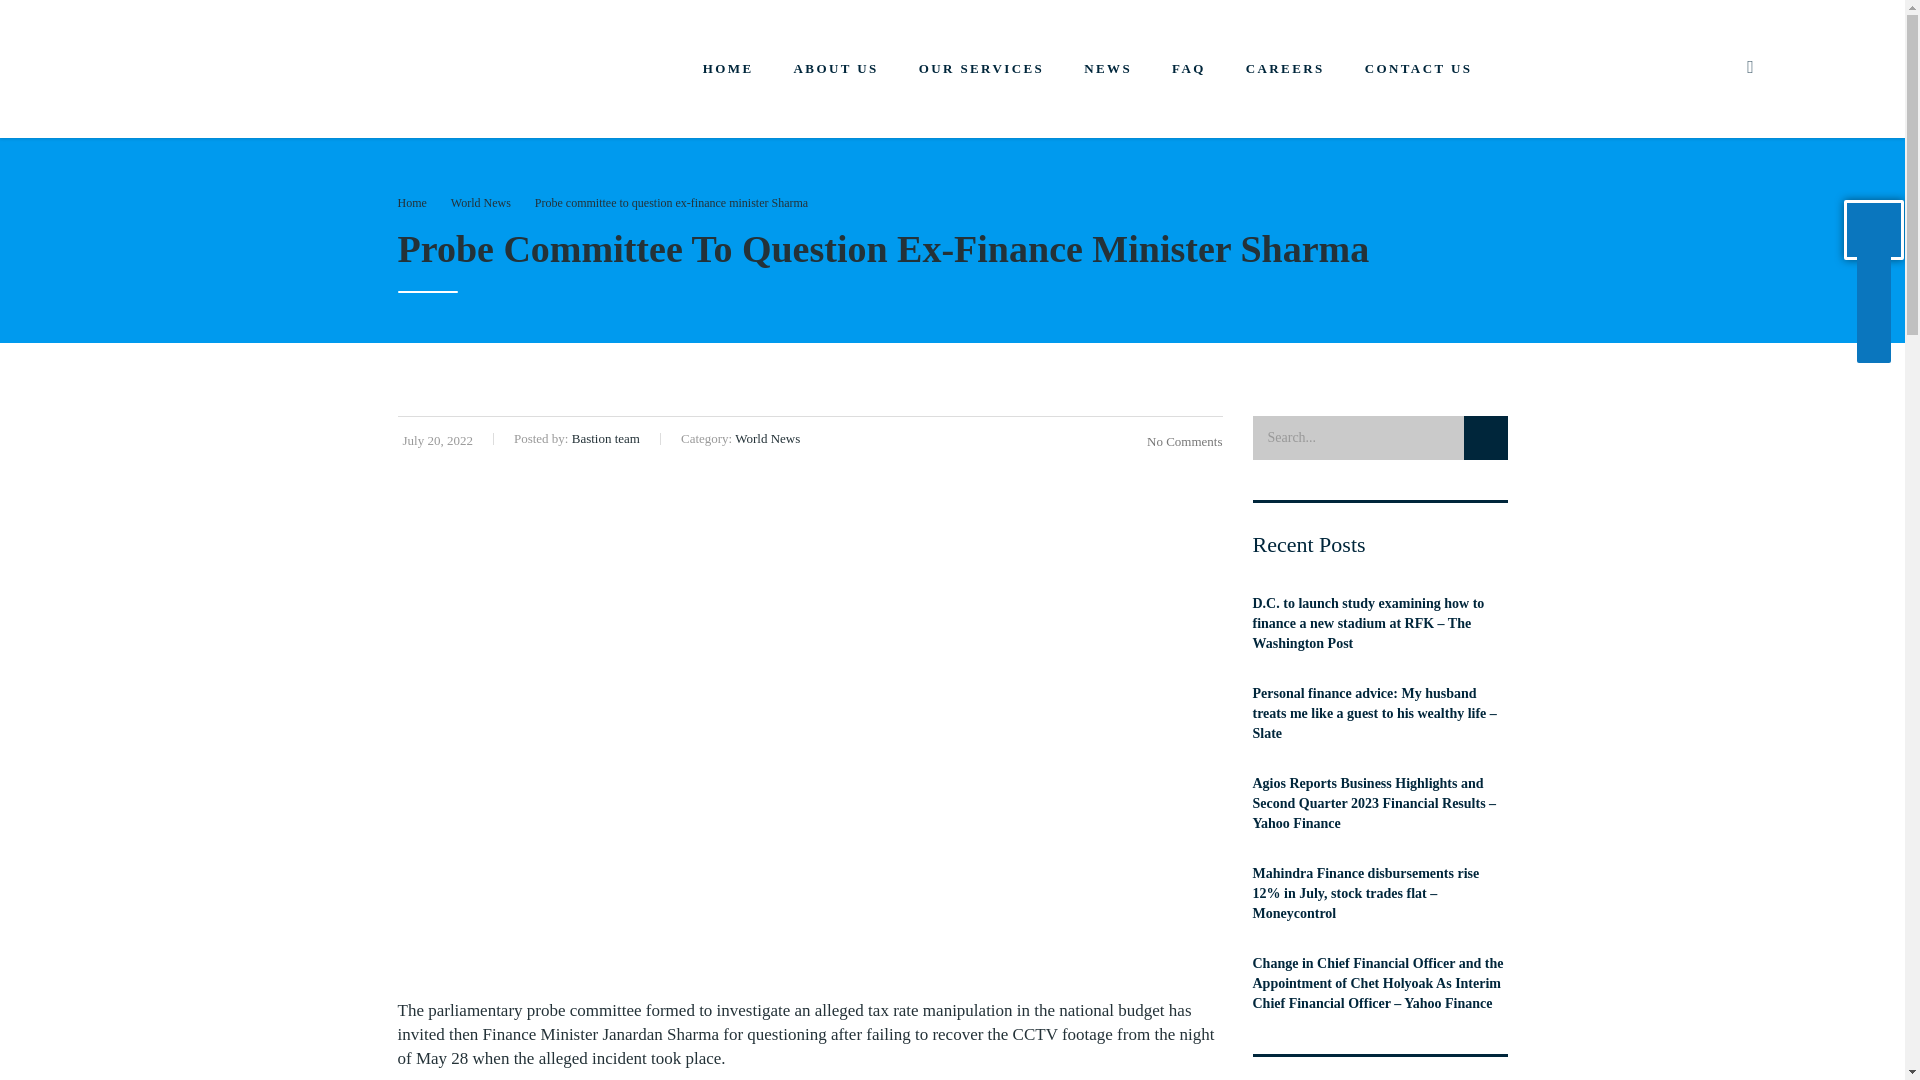  Describe the element at coordinates (279, 60) in the screenshot. I see `Bastion Balance Wealth Management` at that location.